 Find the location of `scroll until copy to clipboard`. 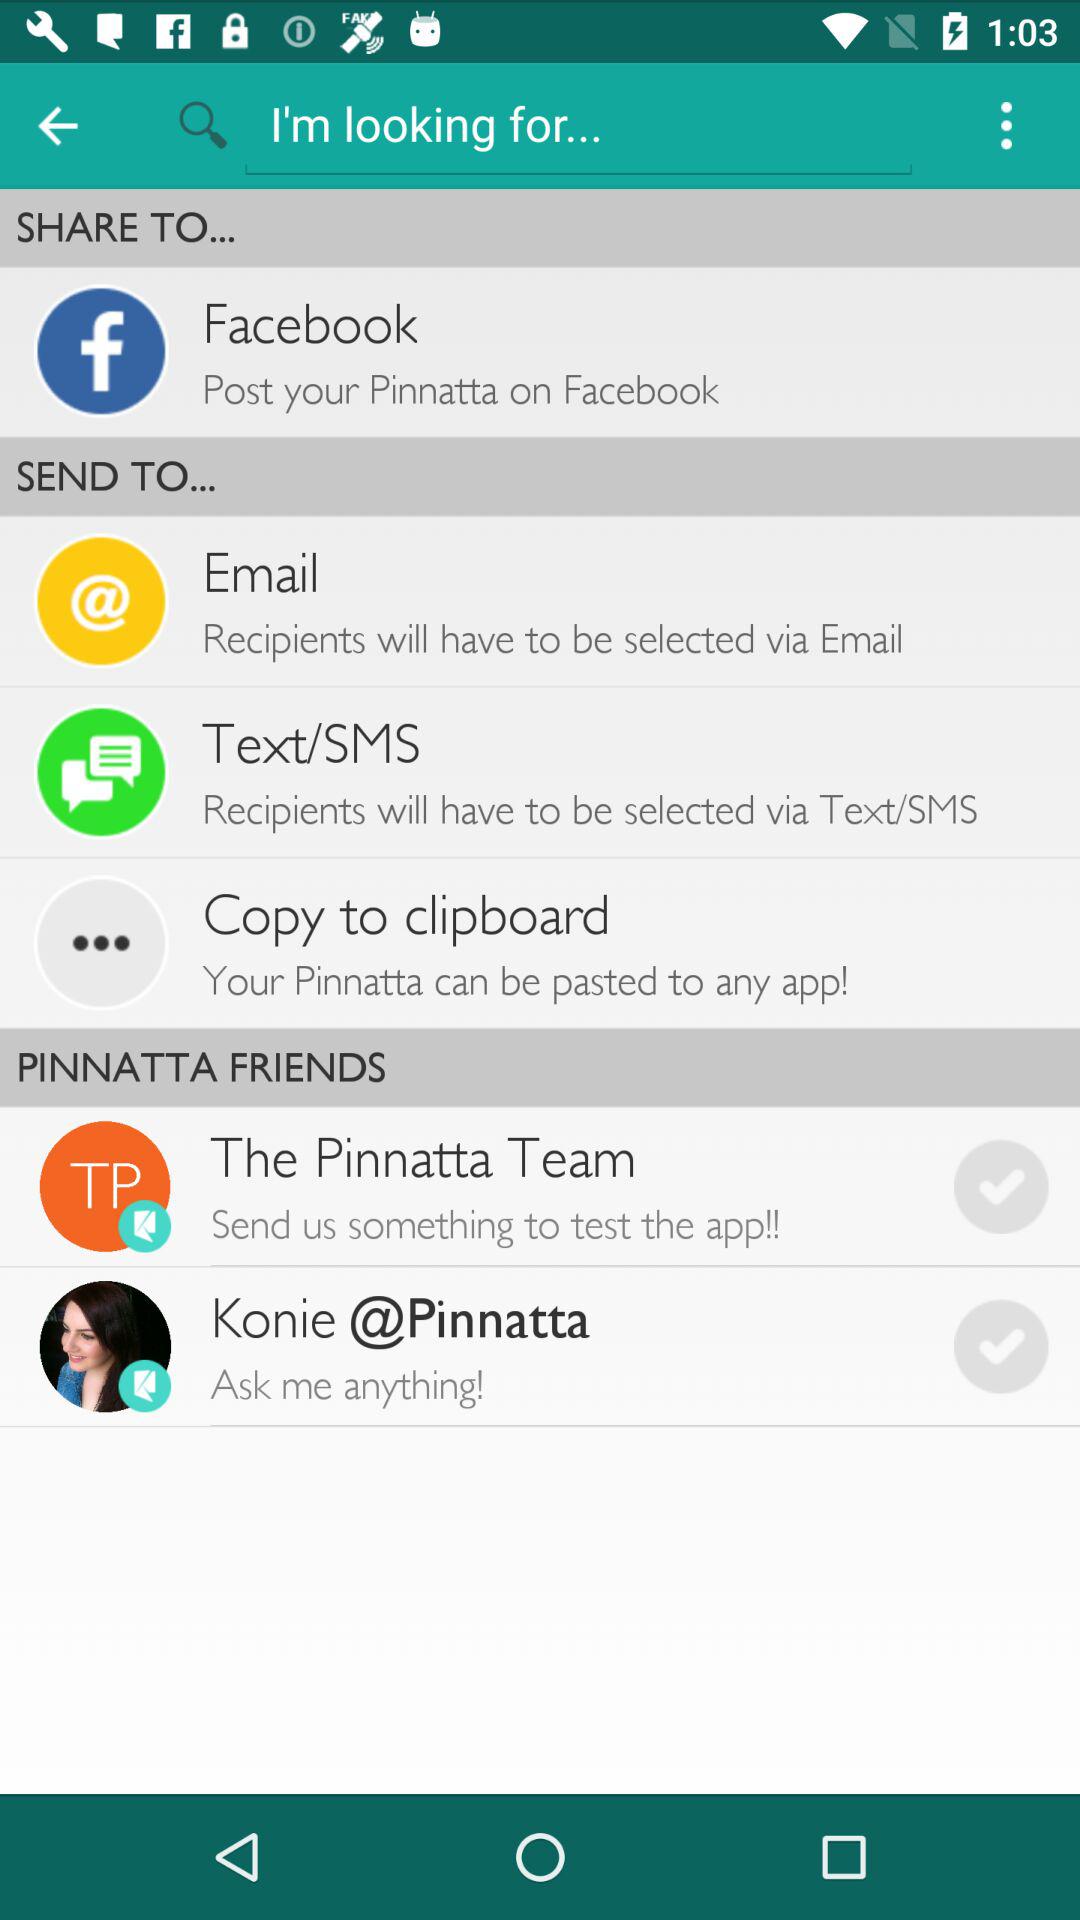

scroll until copy to clipboard is located at coordinates (406, 914).